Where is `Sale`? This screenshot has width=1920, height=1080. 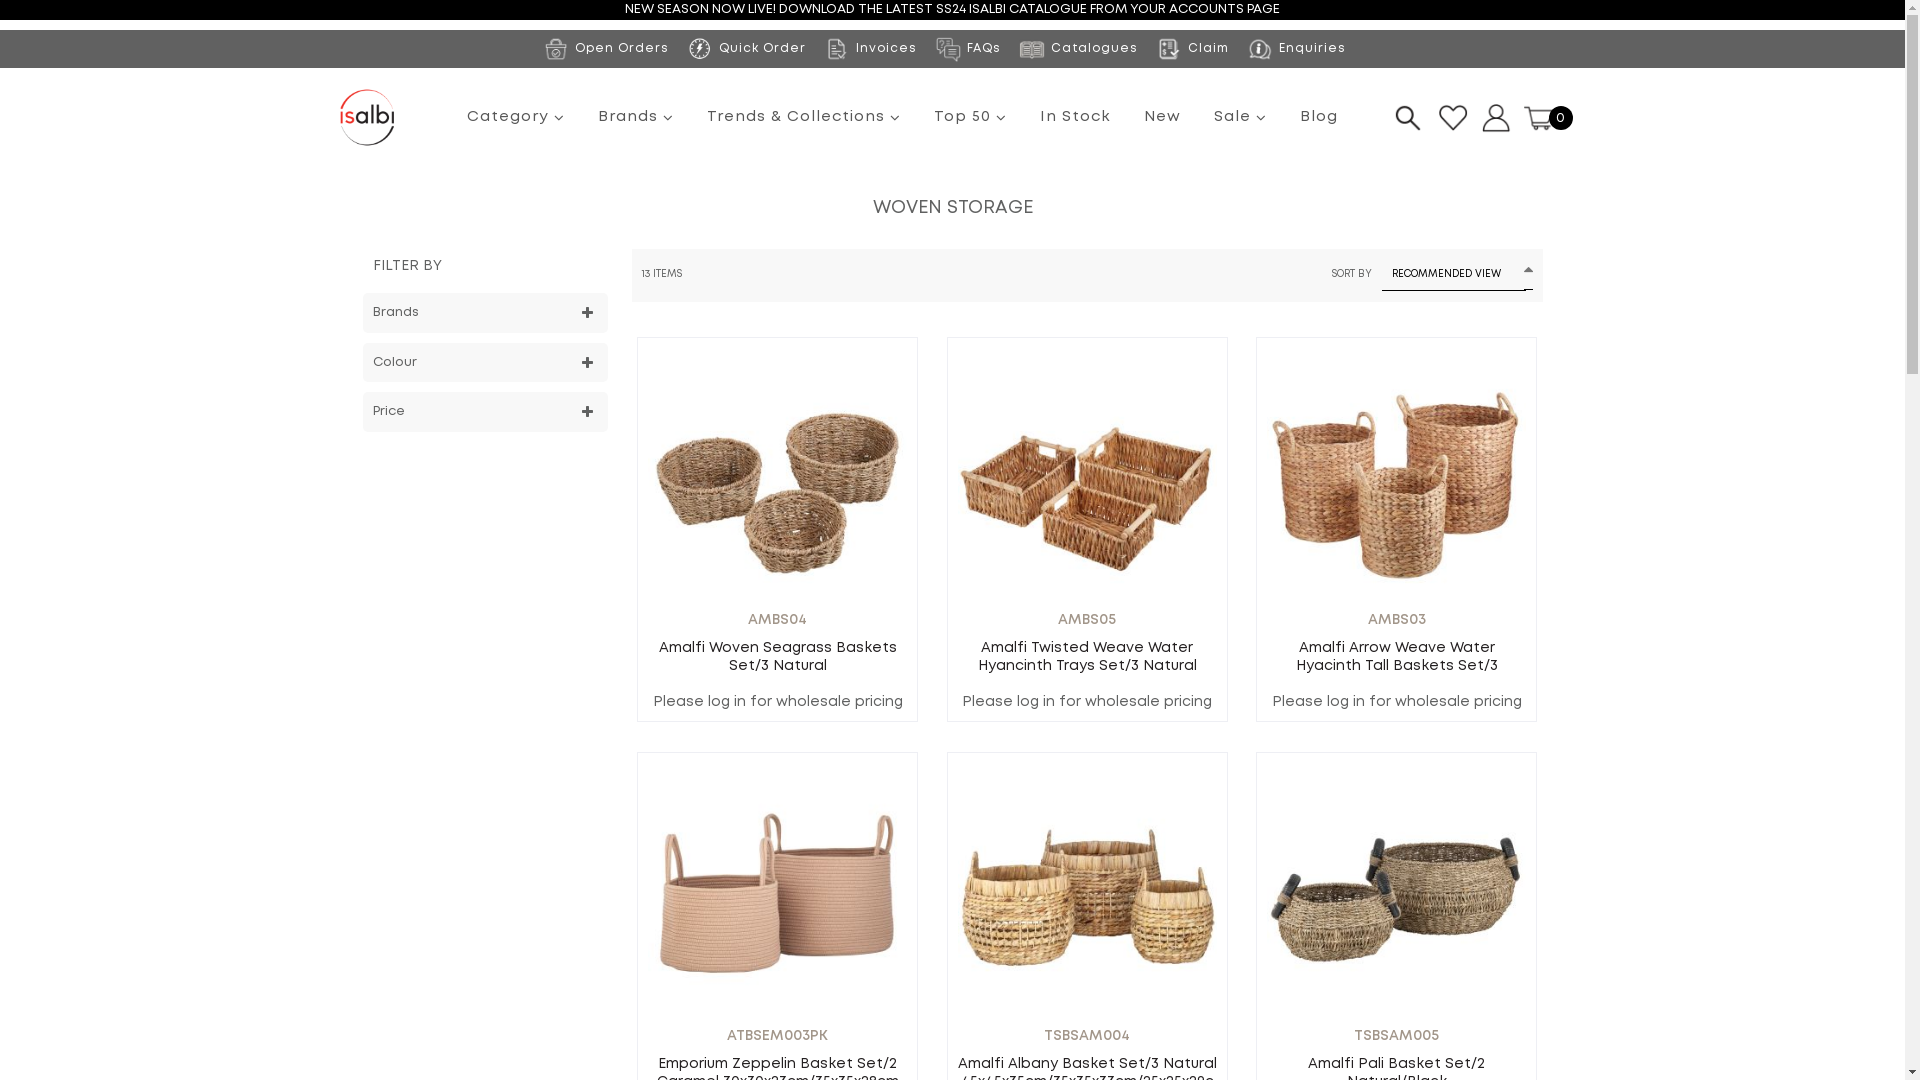
Sale is located at coordinates (1240, 118).